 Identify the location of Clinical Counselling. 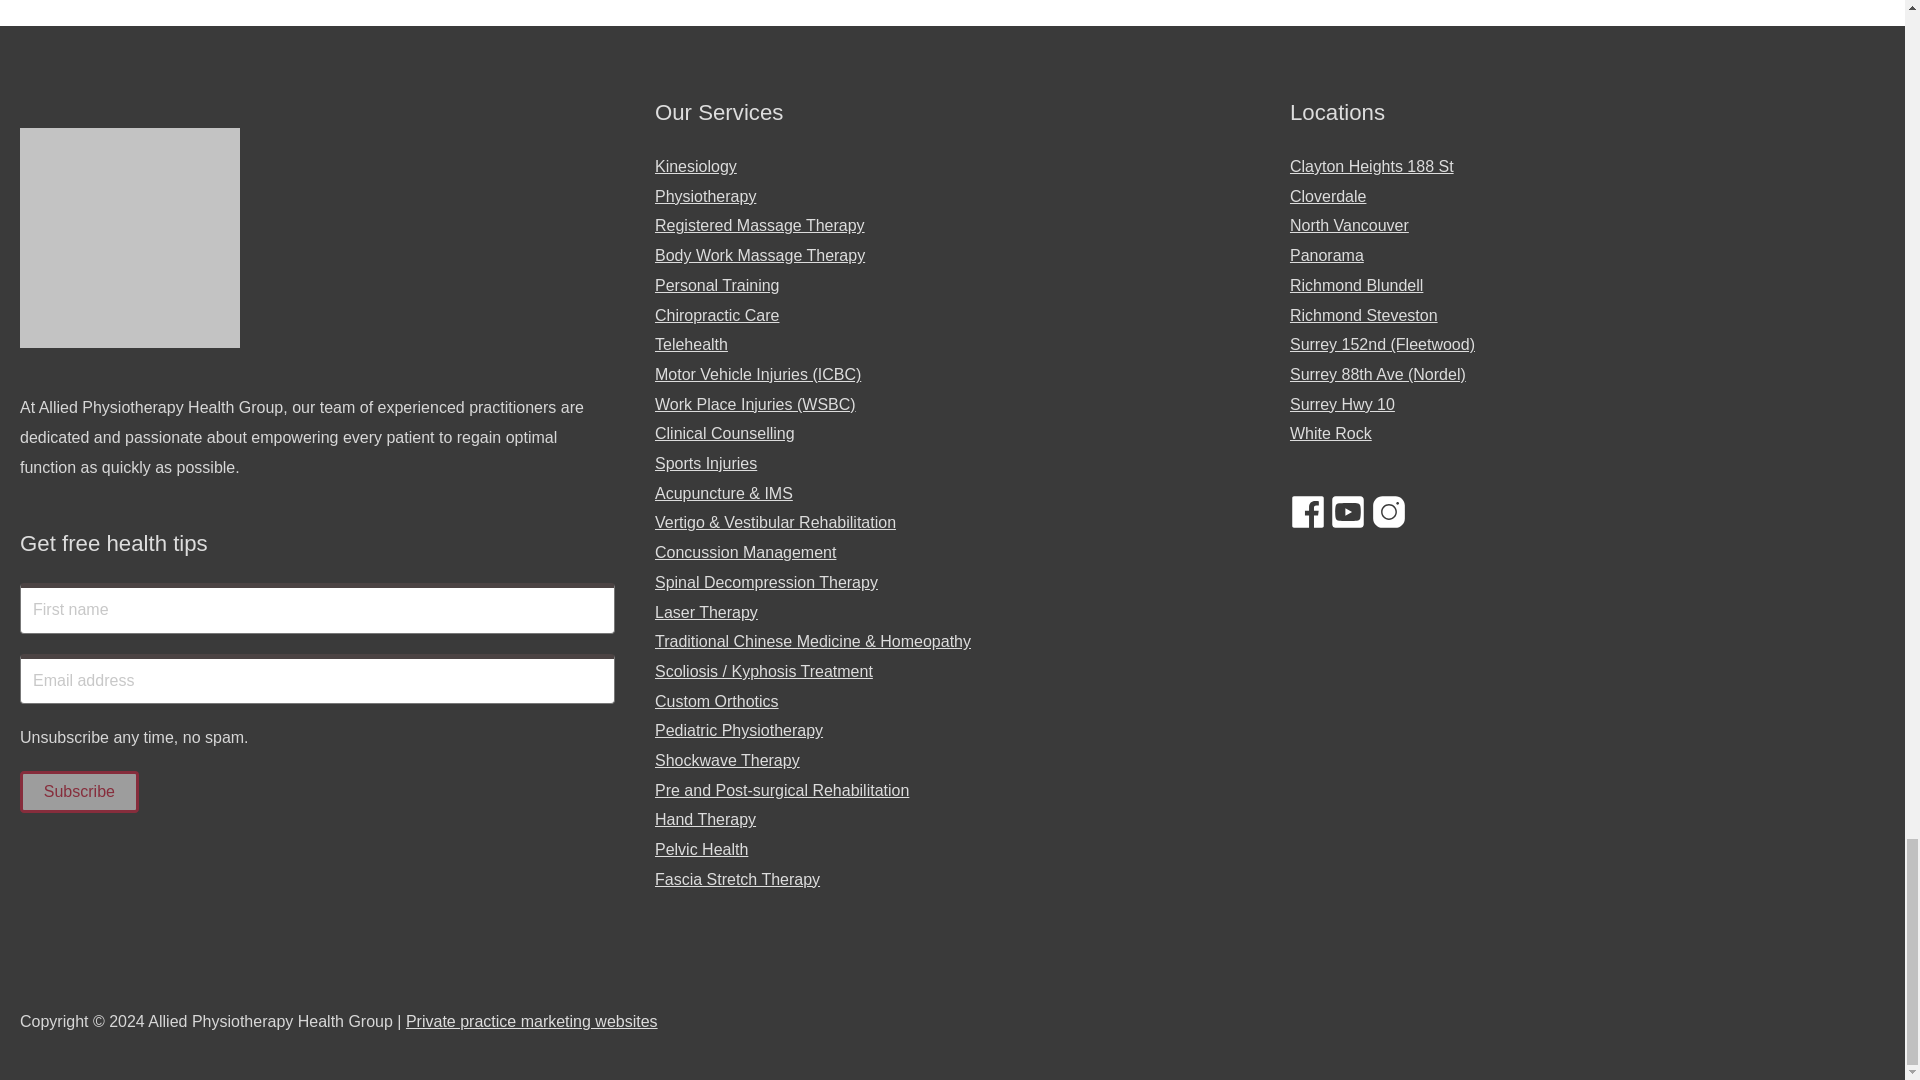
(724, 433).